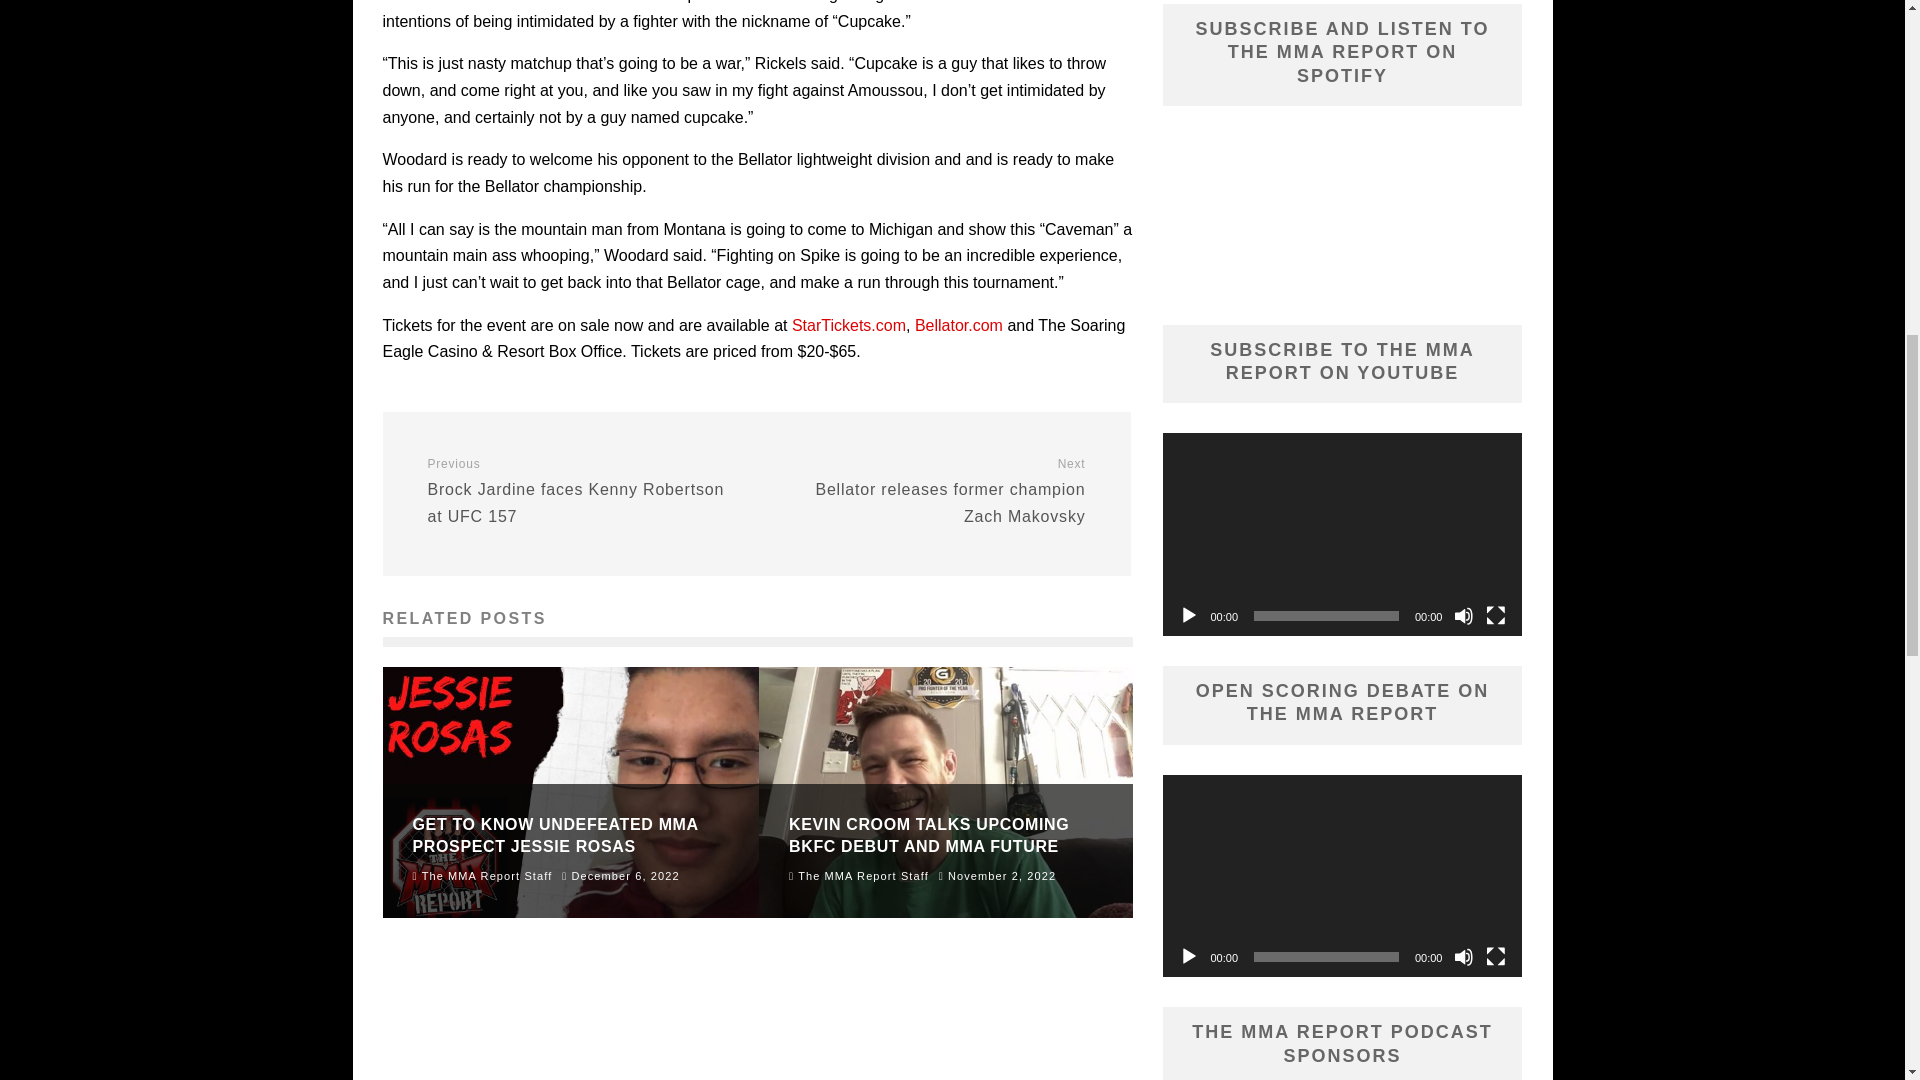 The width and height of the screenshot is (1920, 1080). What do you see at coordinates (848, 325) in the screenshot?
I see `Bellator.com` at bounding box center [848, 325].